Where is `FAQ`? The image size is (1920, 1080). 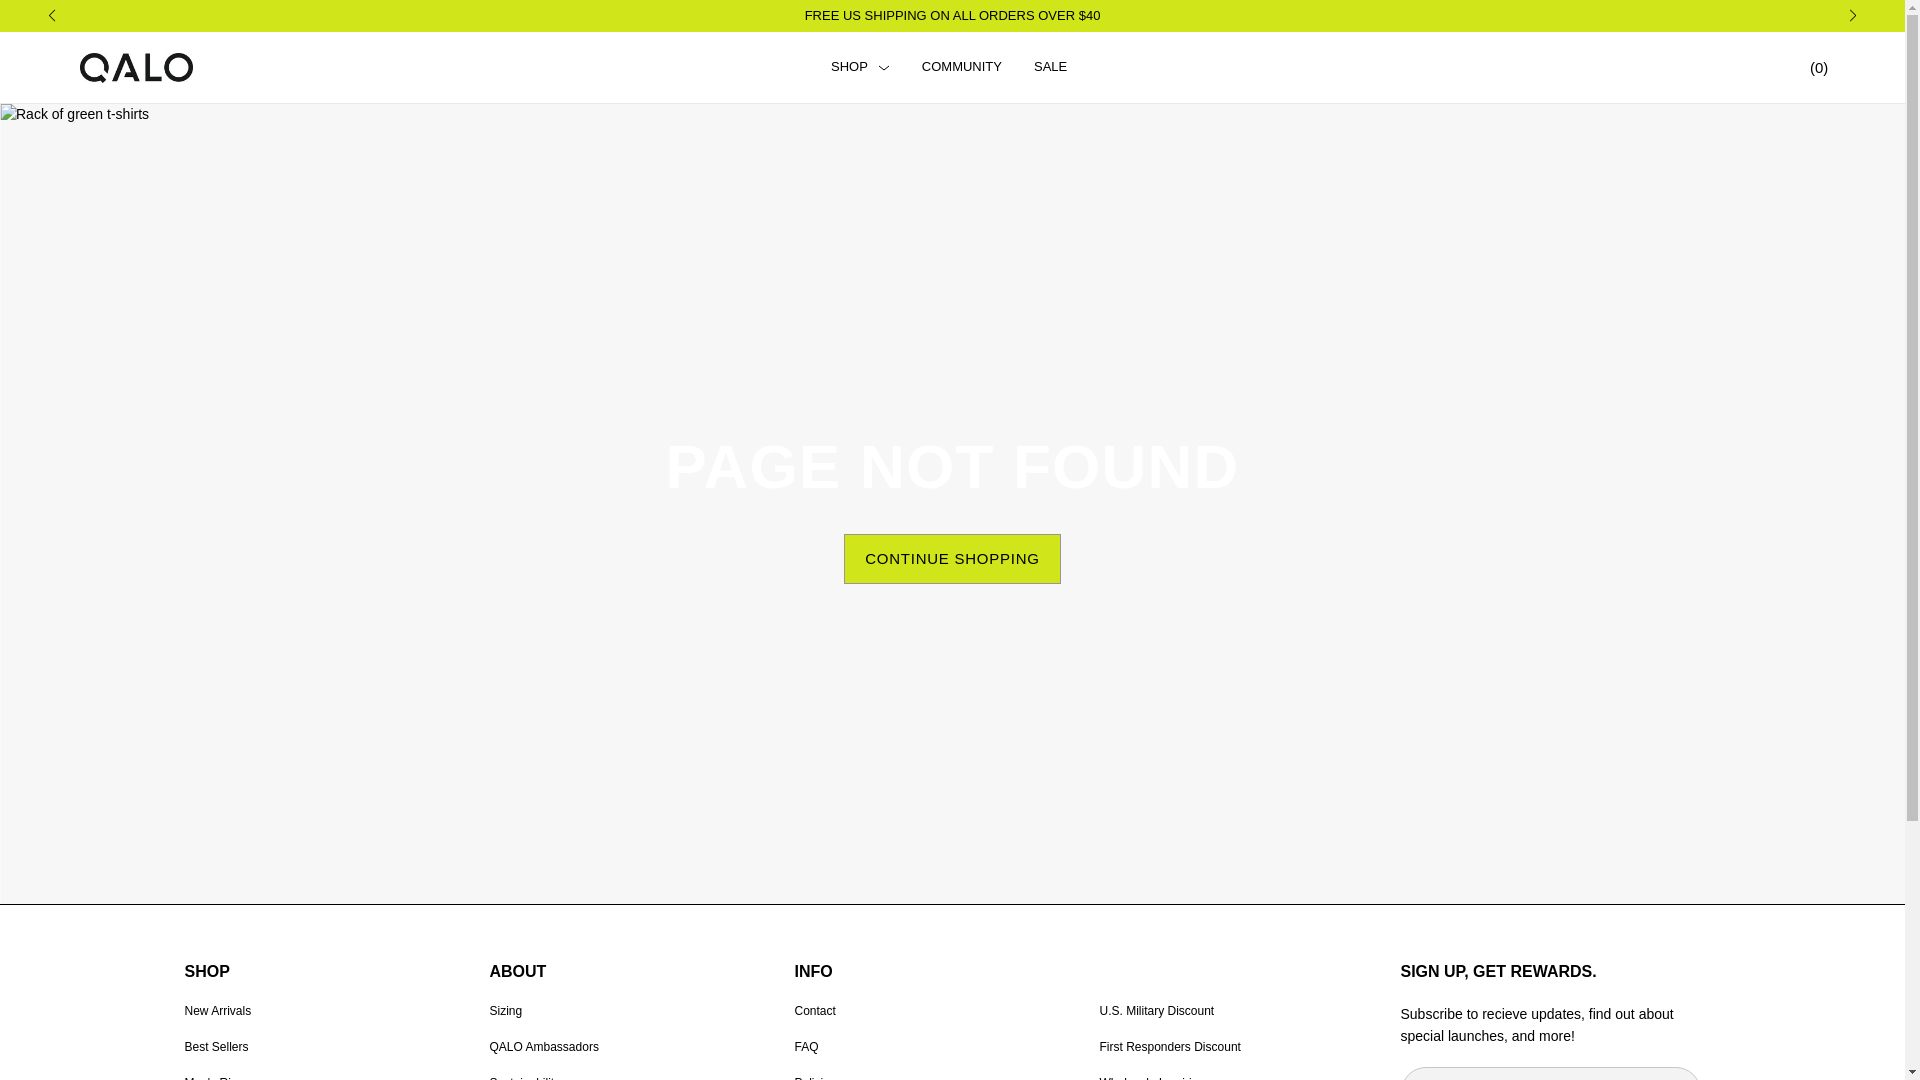
FAQ is located at coordinates (806, 1047).